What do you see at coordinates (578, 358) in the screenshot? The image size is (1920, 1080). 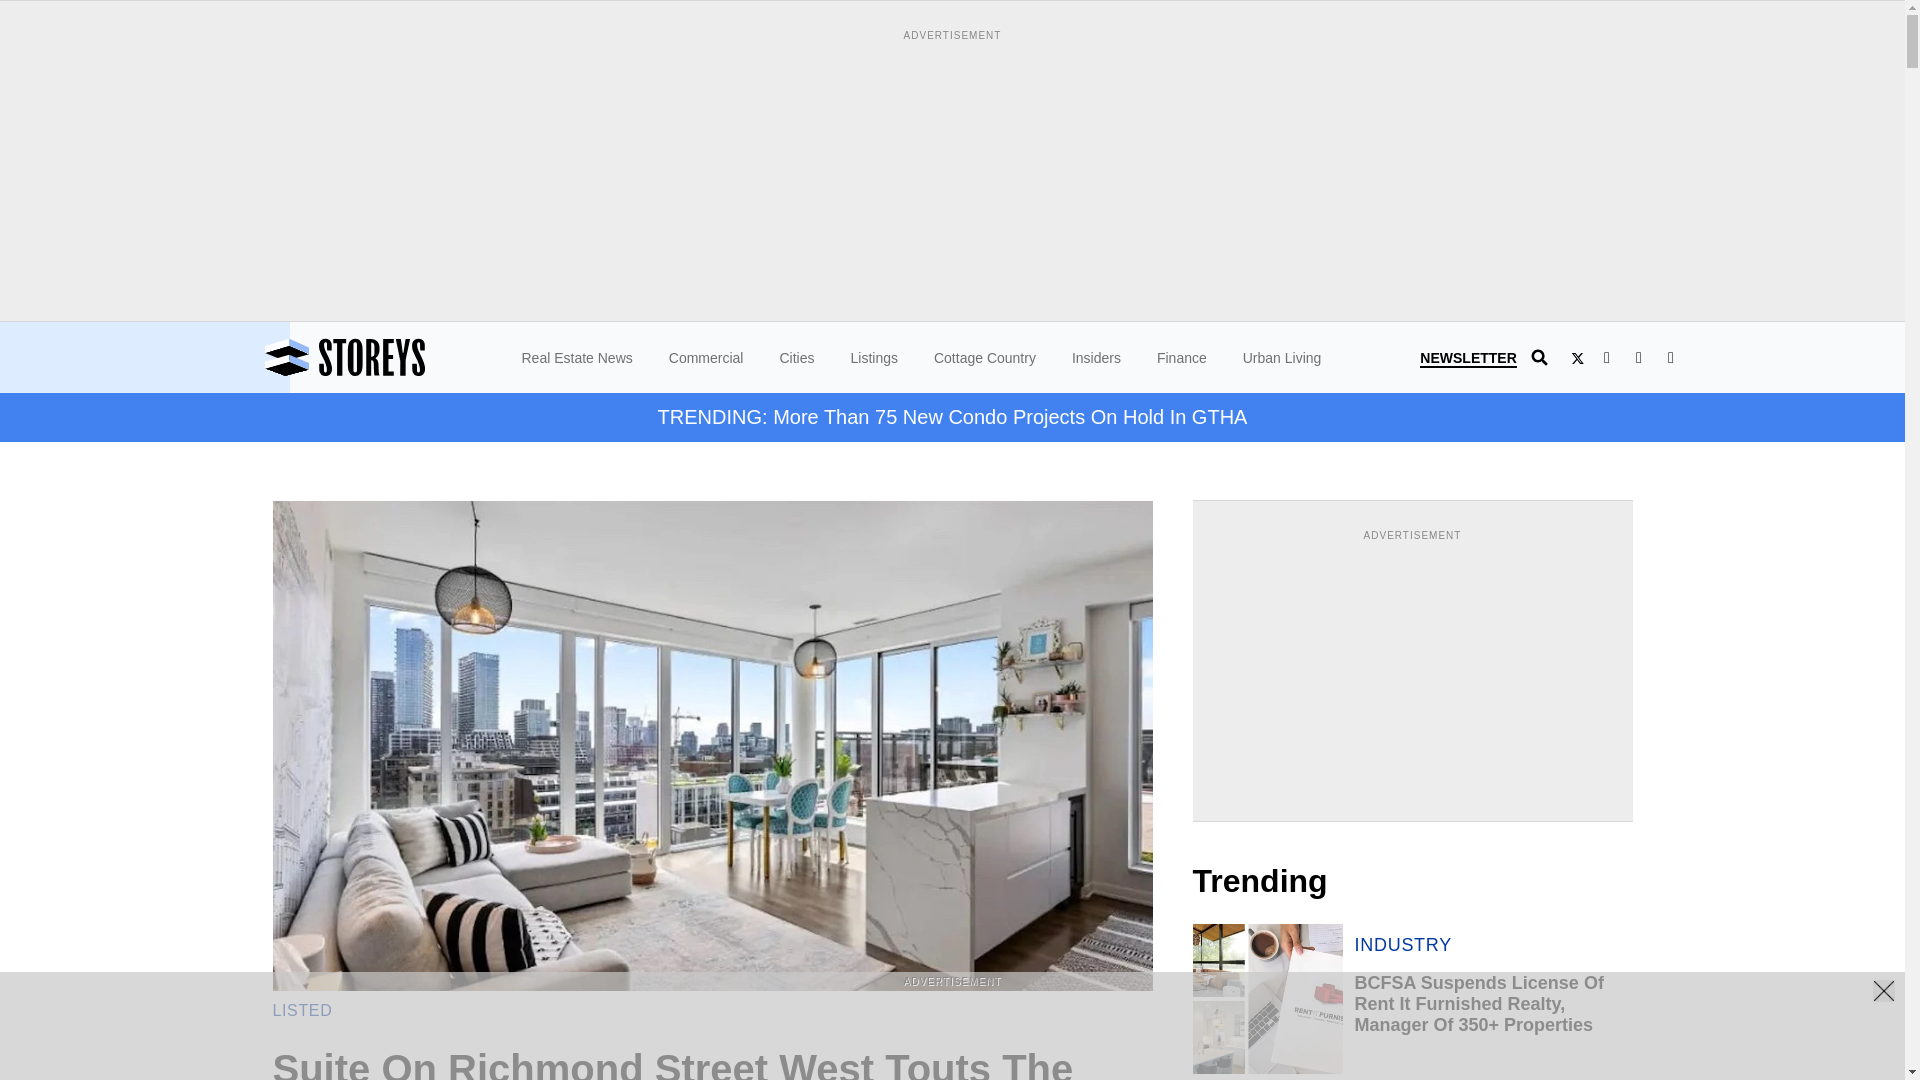 I see `Real Estate News` at bounding box center [578, 358].